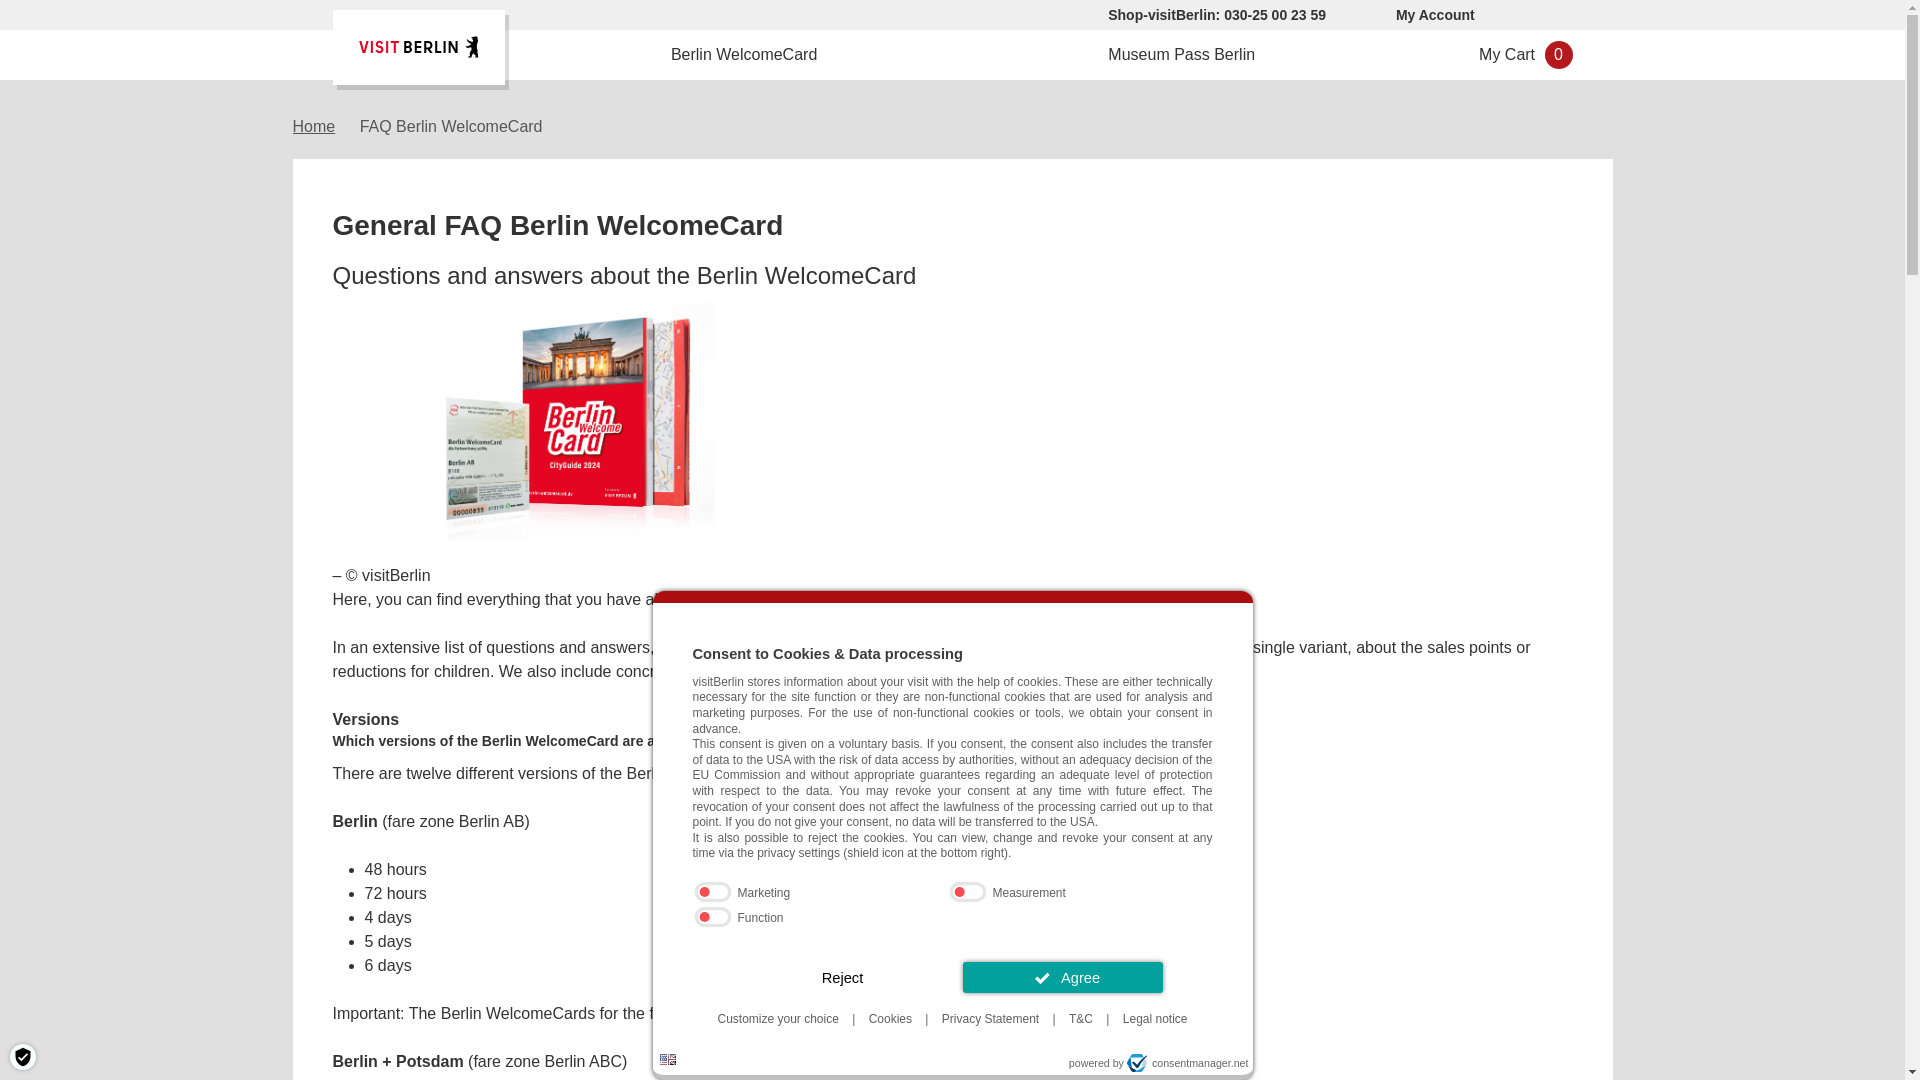 The image size is (1920, 1080). What do you see at coordinates (990, 1018) in the screenshot?
I see `Privacy Statement` at bounding box center [990, 1018].